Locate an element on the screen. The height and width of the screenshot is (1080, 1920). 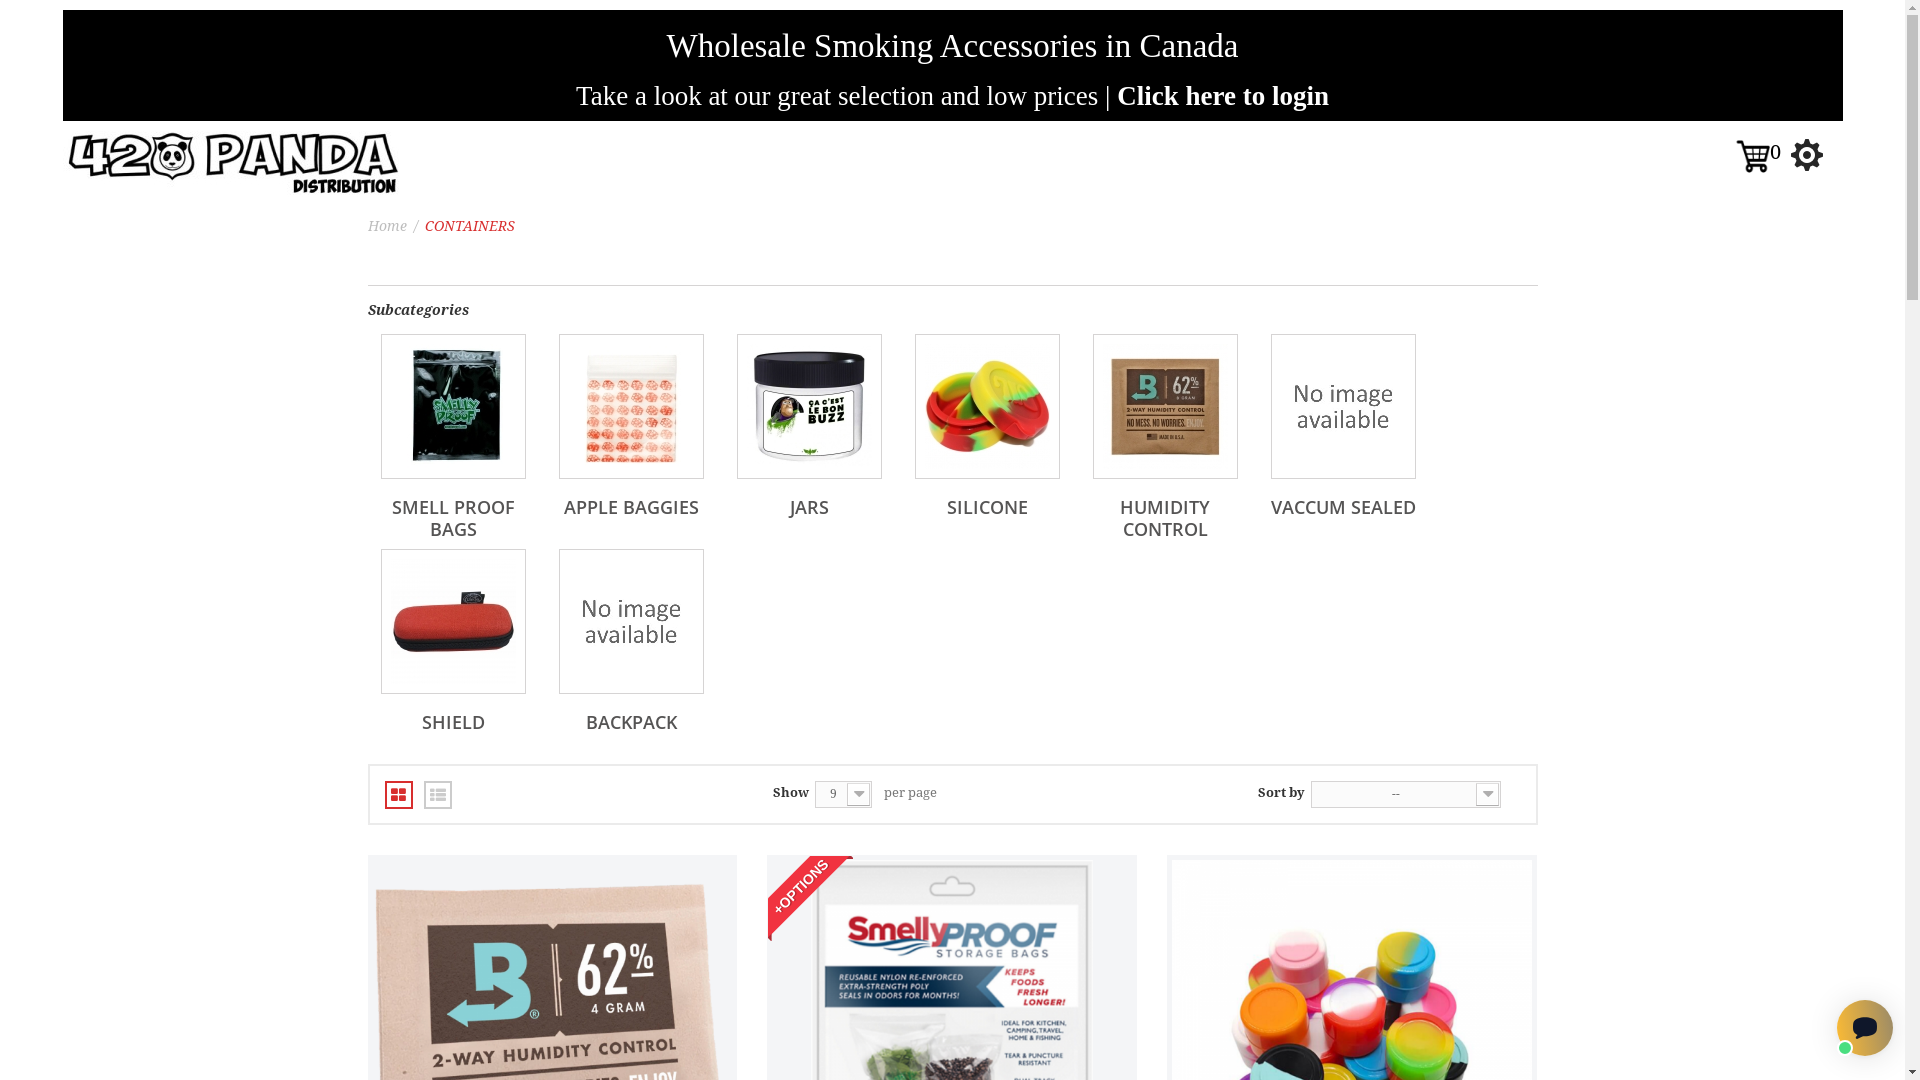
0 is located at coordinates (1764, 154).